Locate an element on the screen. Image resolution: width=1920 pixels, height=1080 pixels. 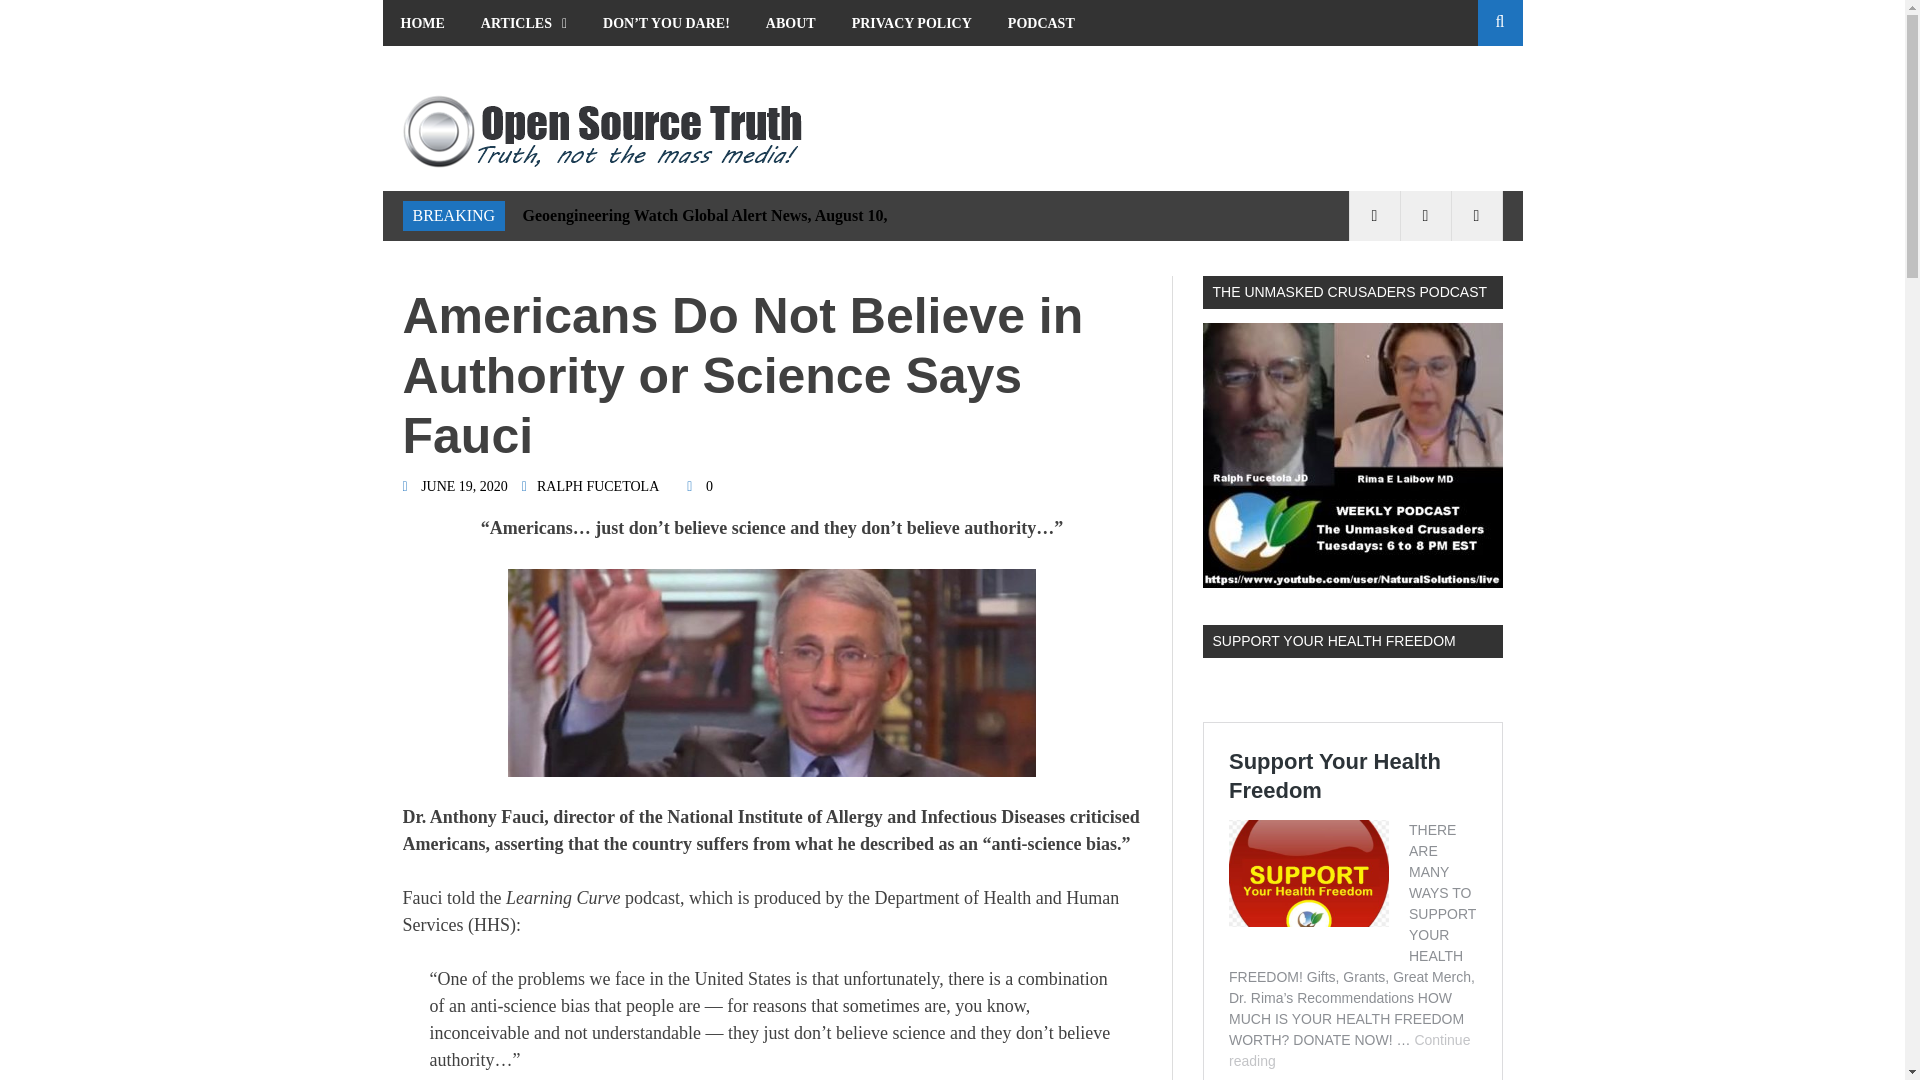
The Unmasked Crusaders Weekly Podcast is located at coordinates (1351, 454).